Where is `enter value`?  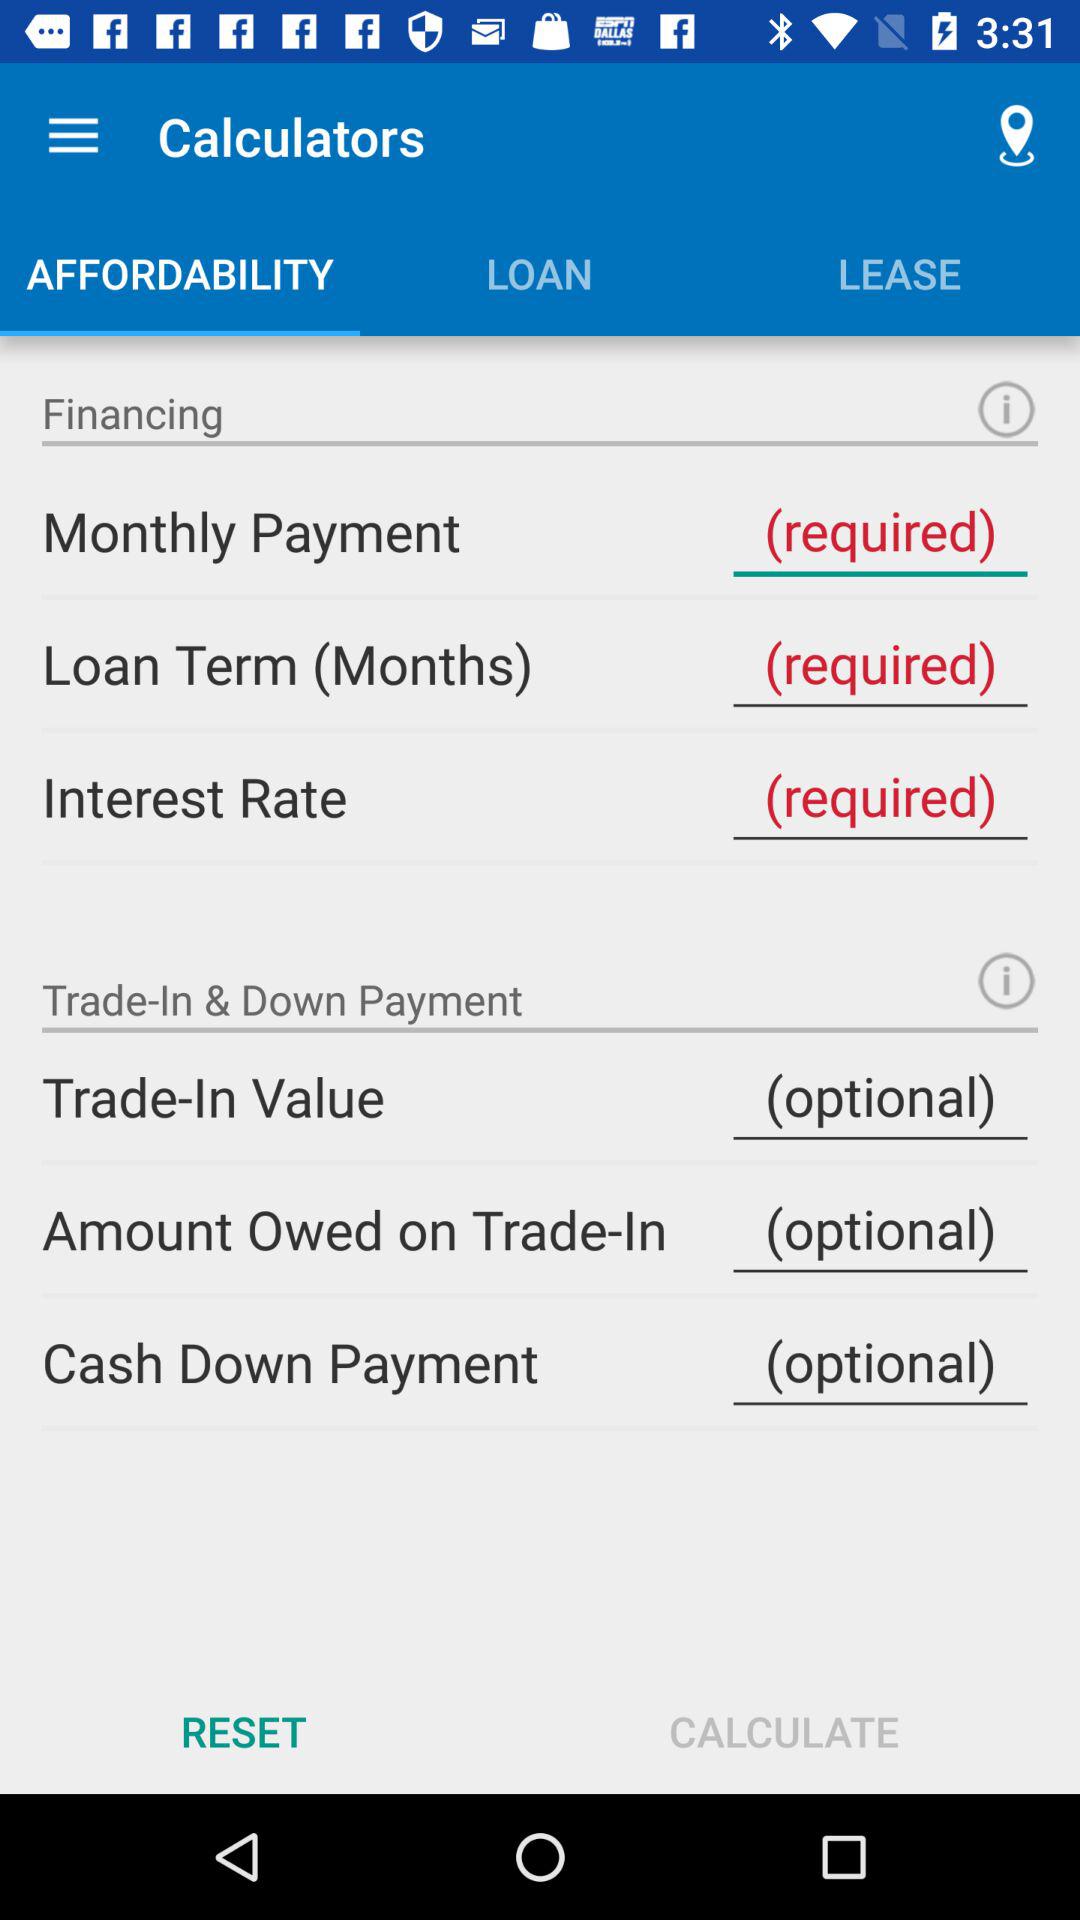
enter value is located at coordinates (880, 796).